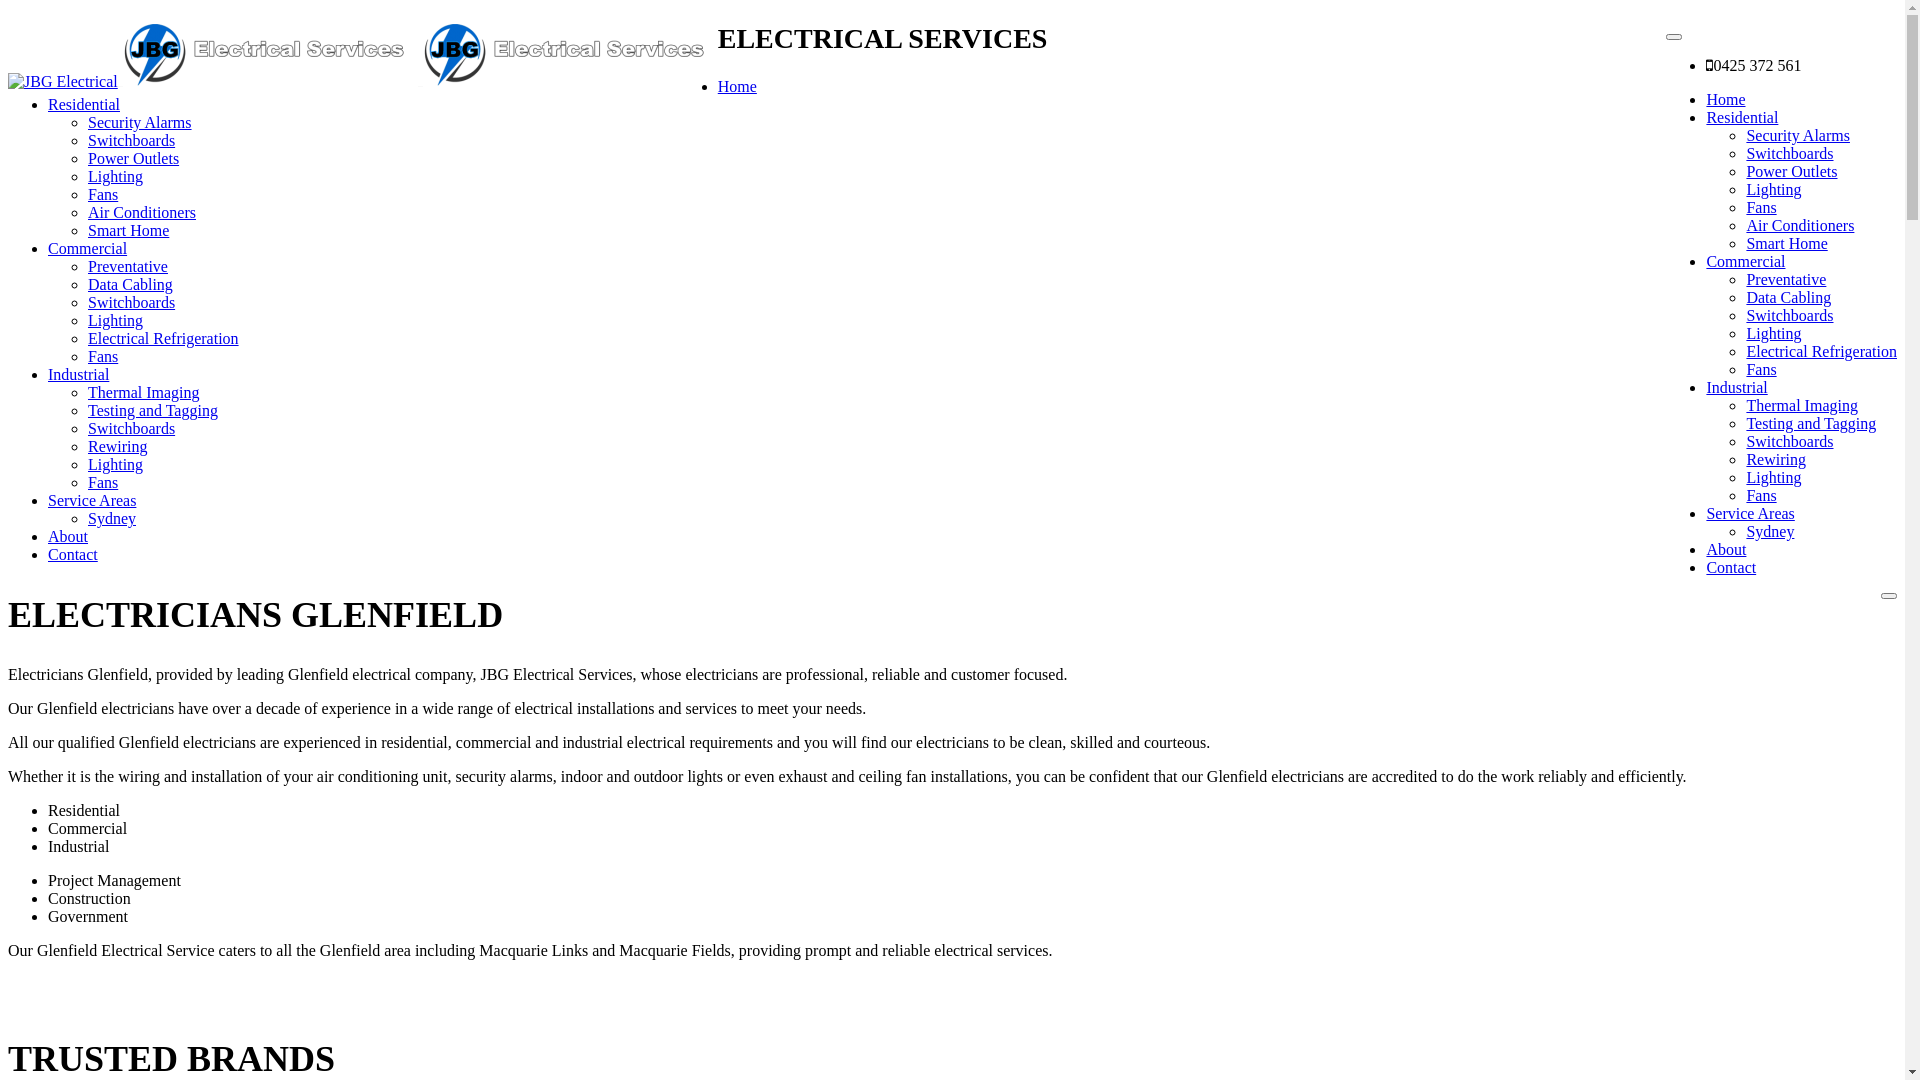 Image resolution: width=1920 pixels, height=1080 pixels. Describe the element at coordinates (1726, 550) in the screenshot. I see `About` at that location.